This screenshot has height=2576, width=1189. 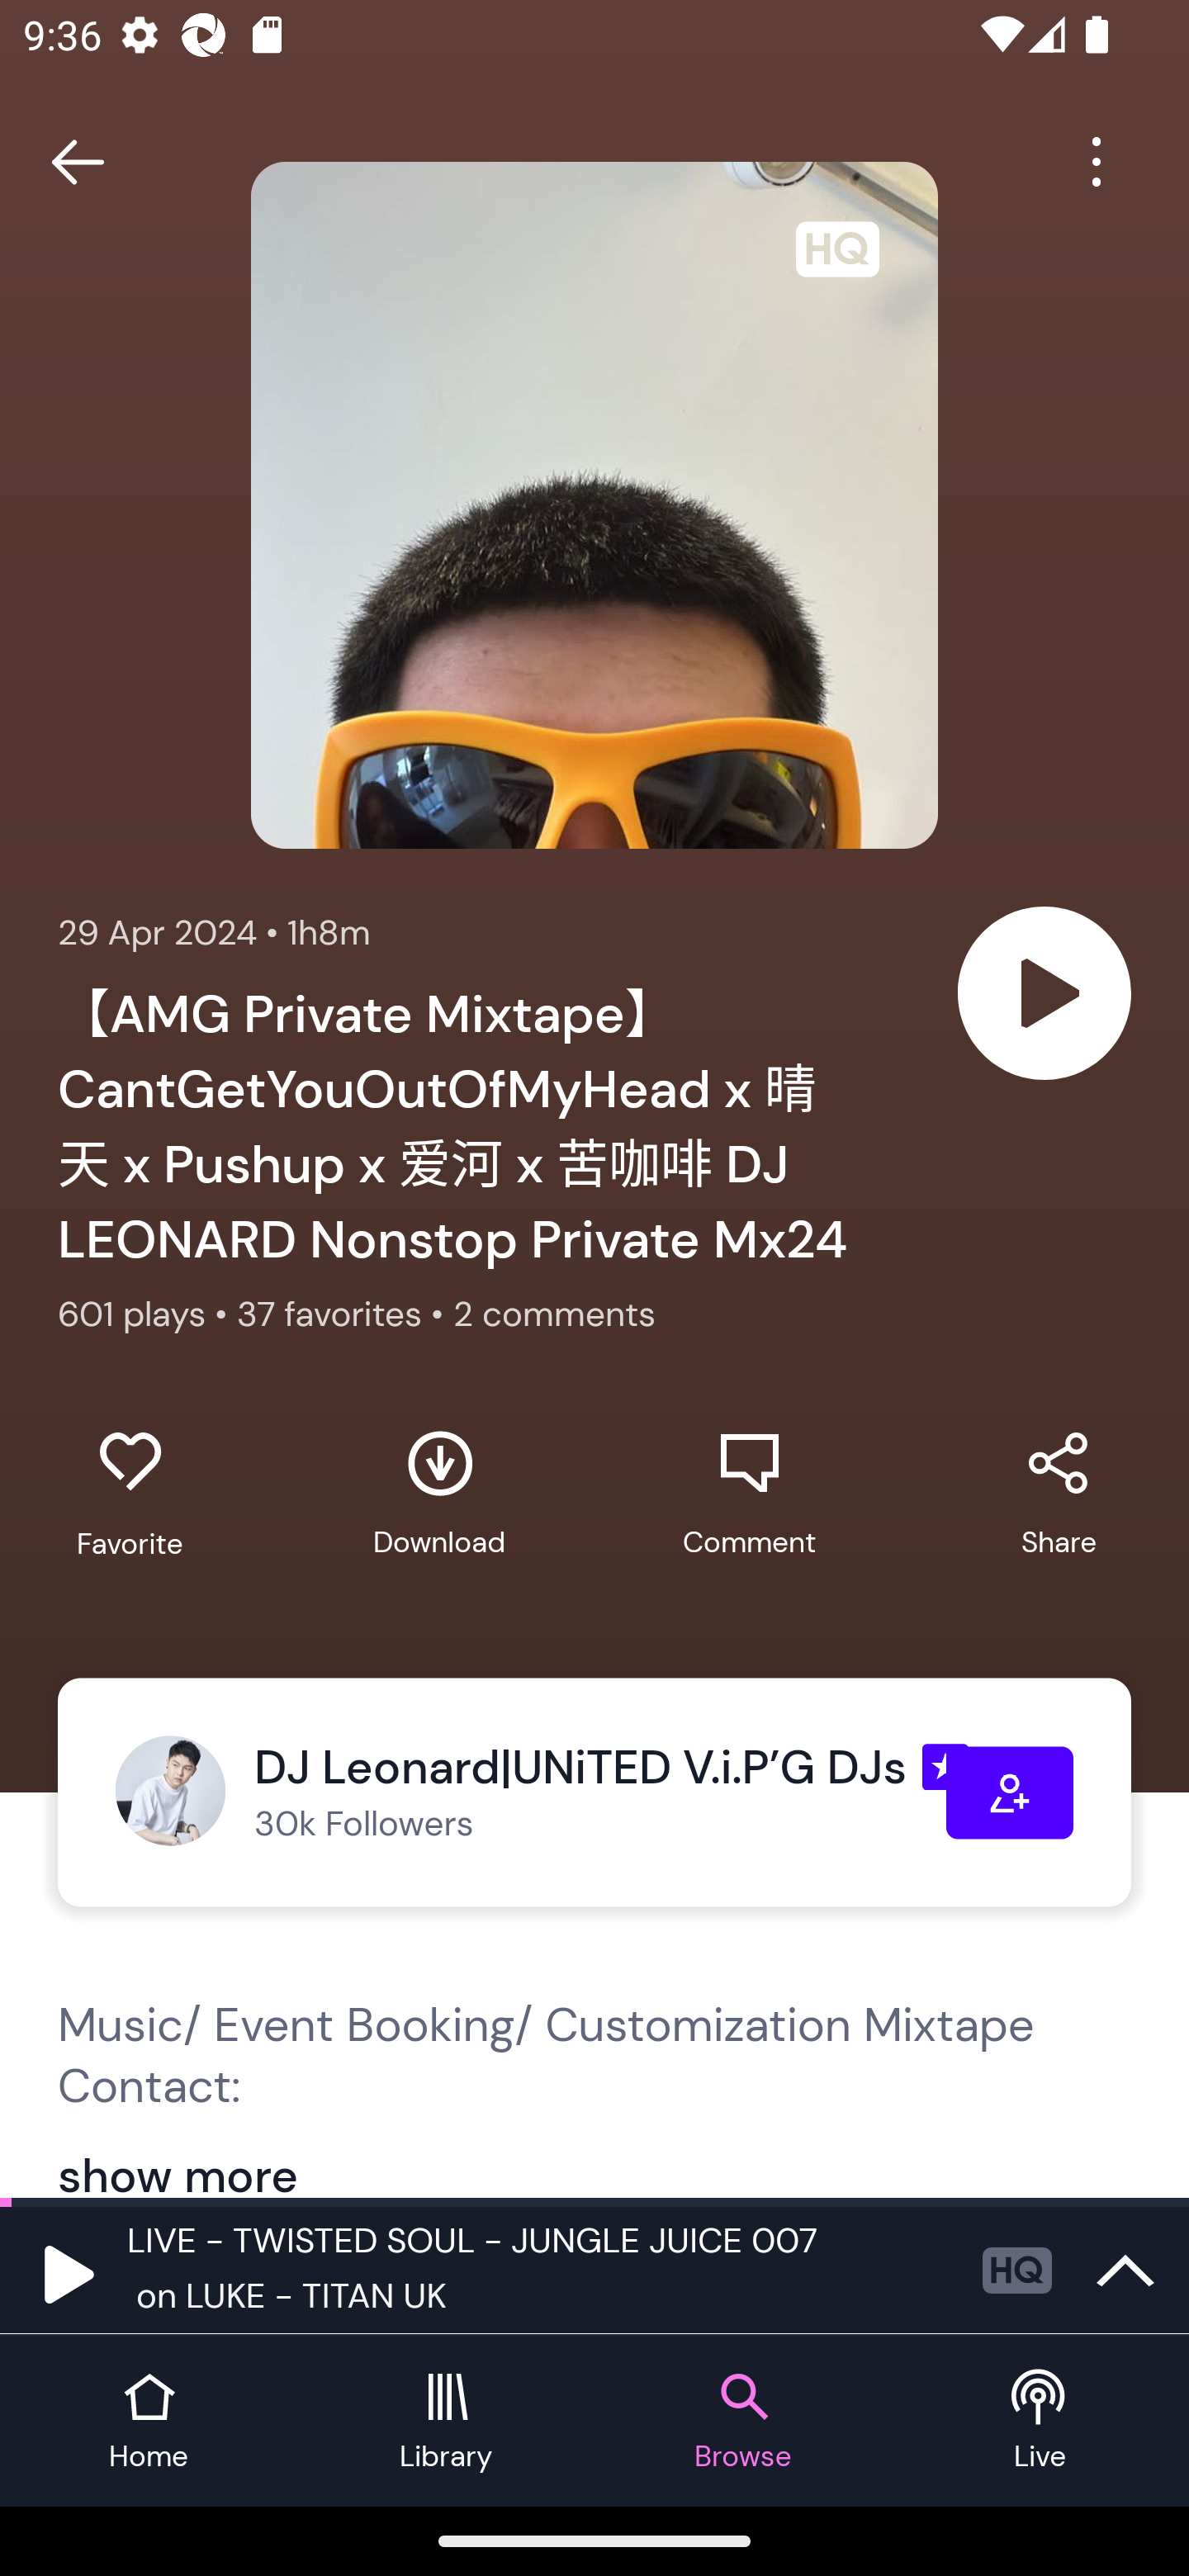 I want to click on Browse tab Browse, so click(x=743, y=2421).